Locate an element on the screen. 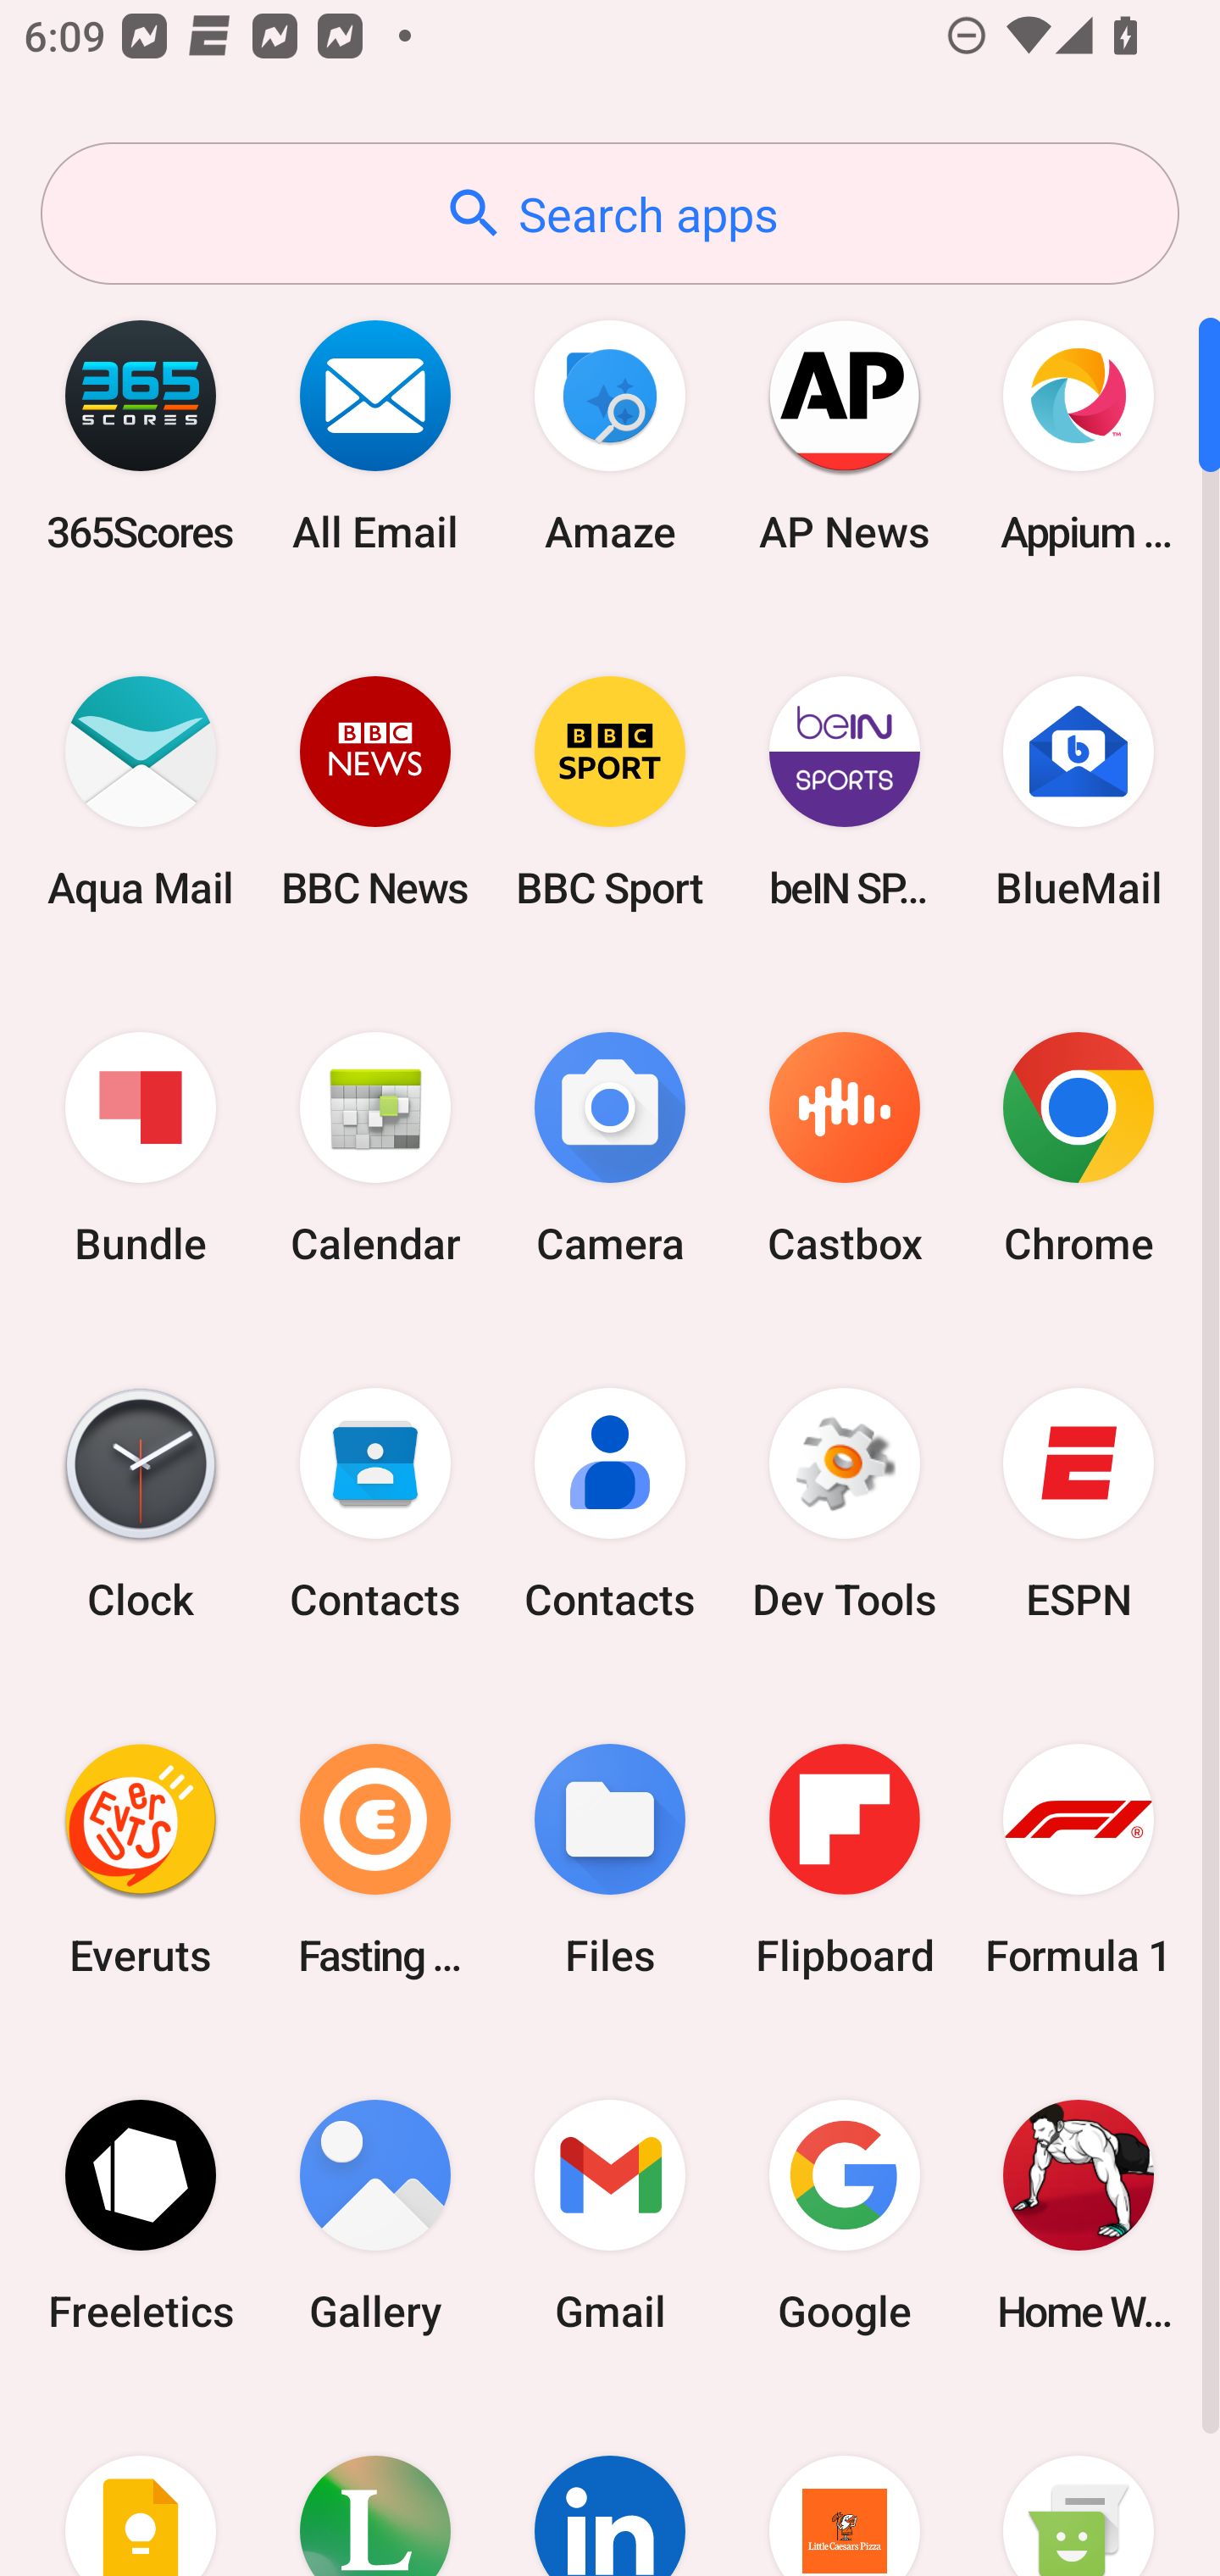 This screenshot has width=1220, height=2576. Freeletics is located at coordinates (141, 2215).